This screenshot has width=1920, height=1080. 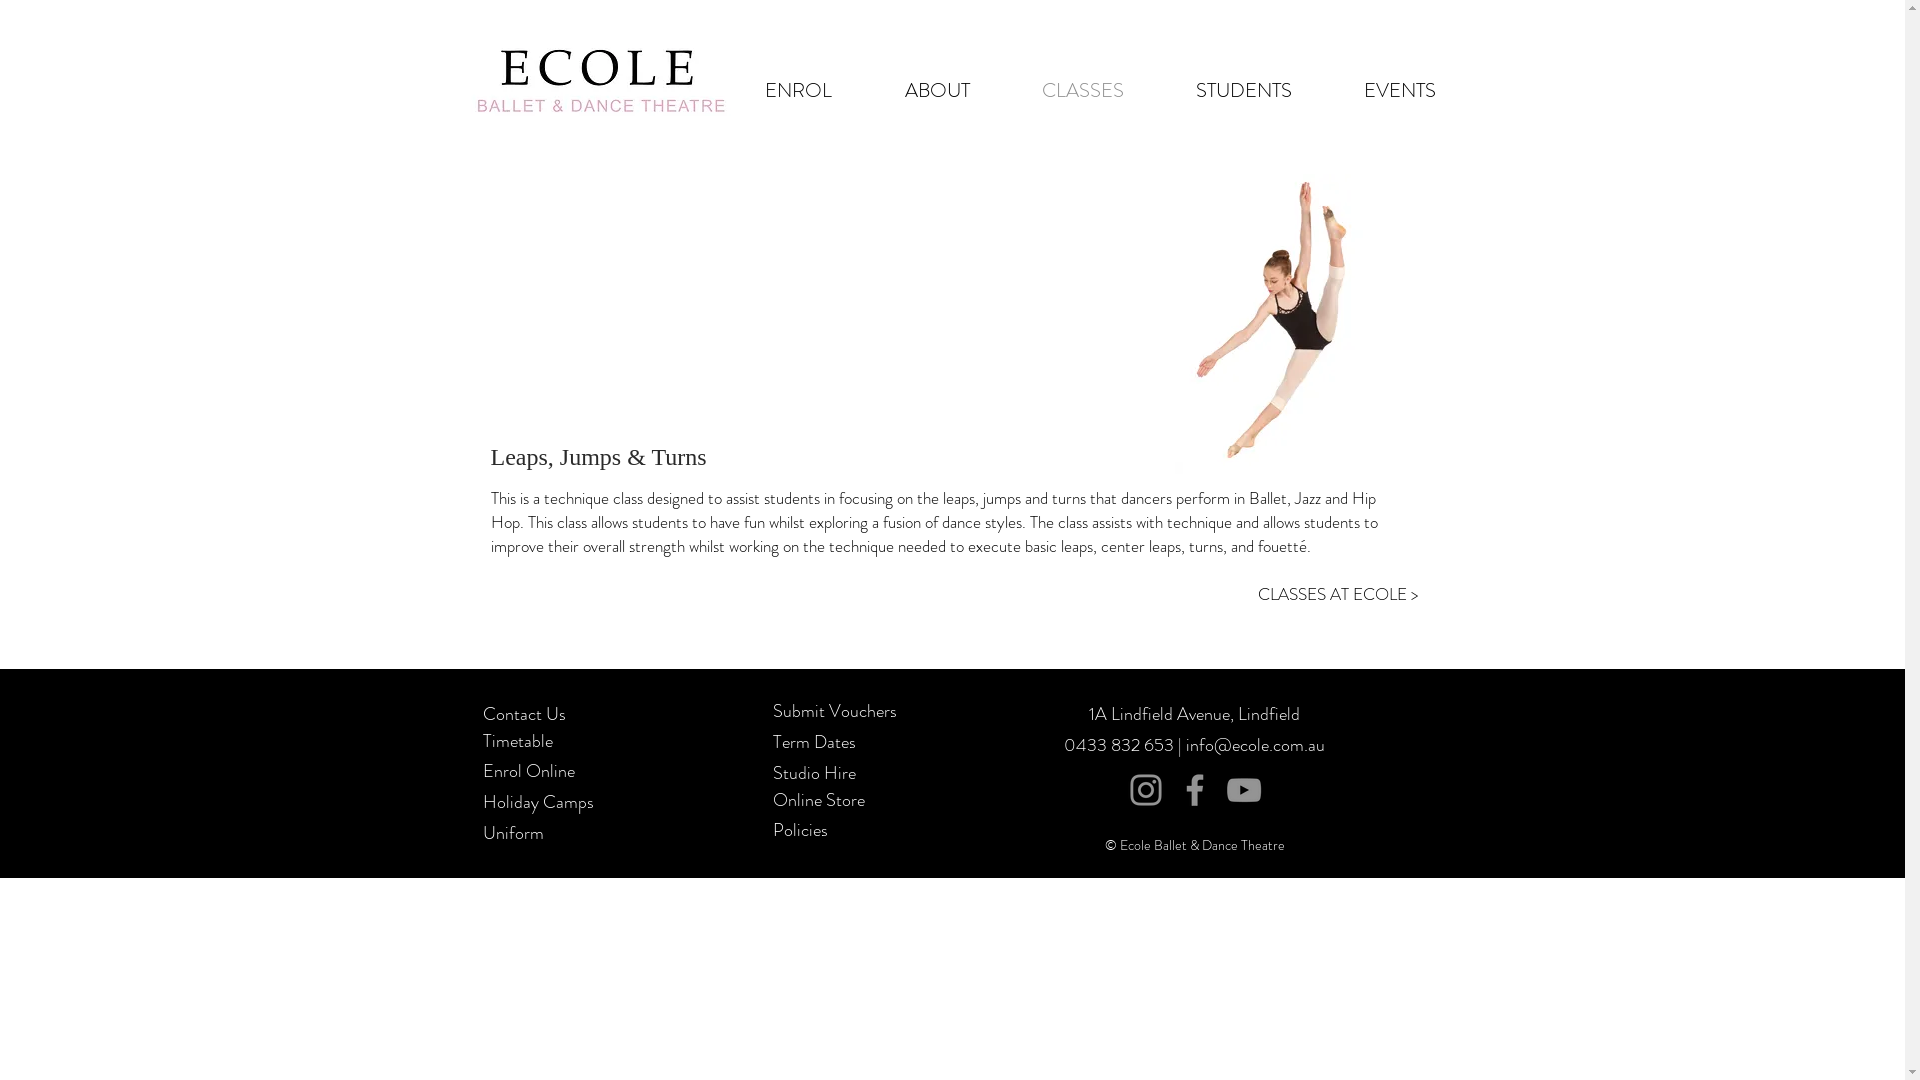 What do you see at coordinates (1338, 594) in the screenshot?
I see `CLASSES AT ECOLE >` at bounding box center [1338, 594].